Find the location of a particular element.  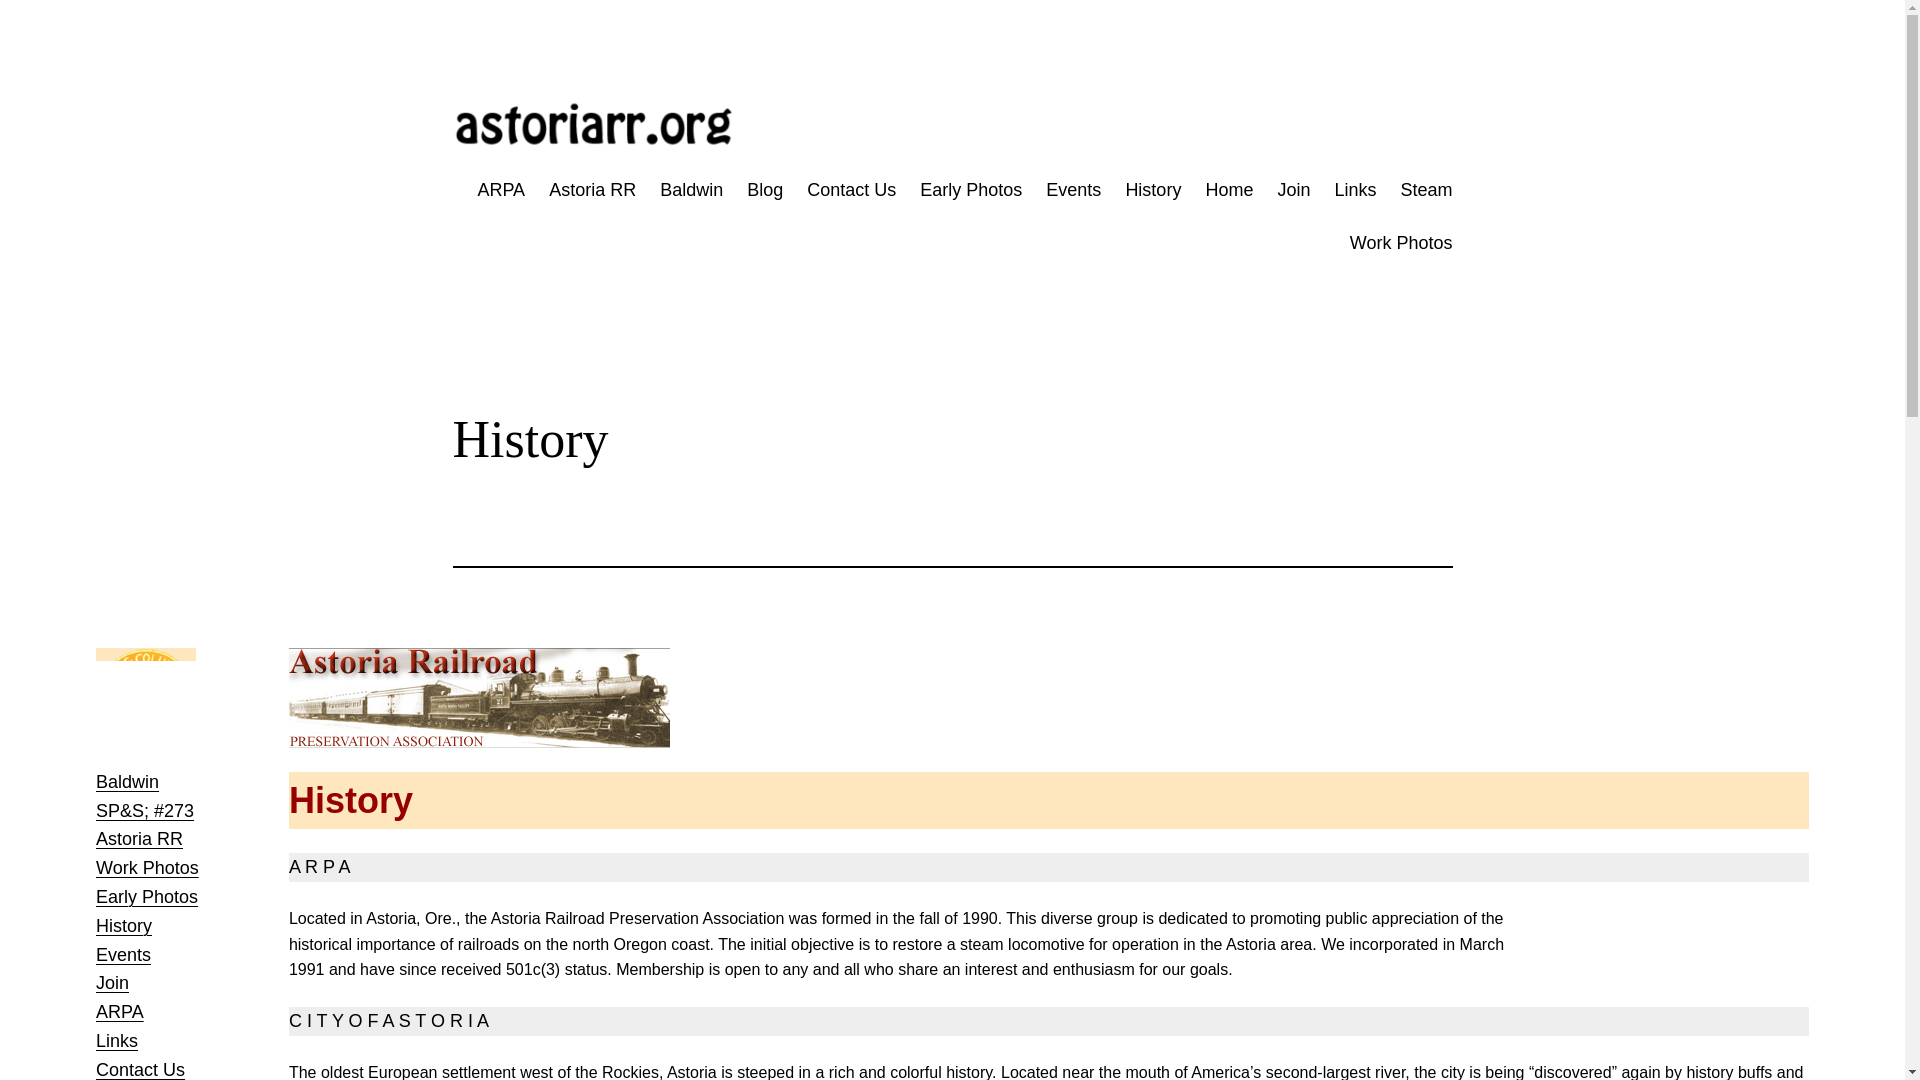

Baldwin is located at coordinates (128, 782).